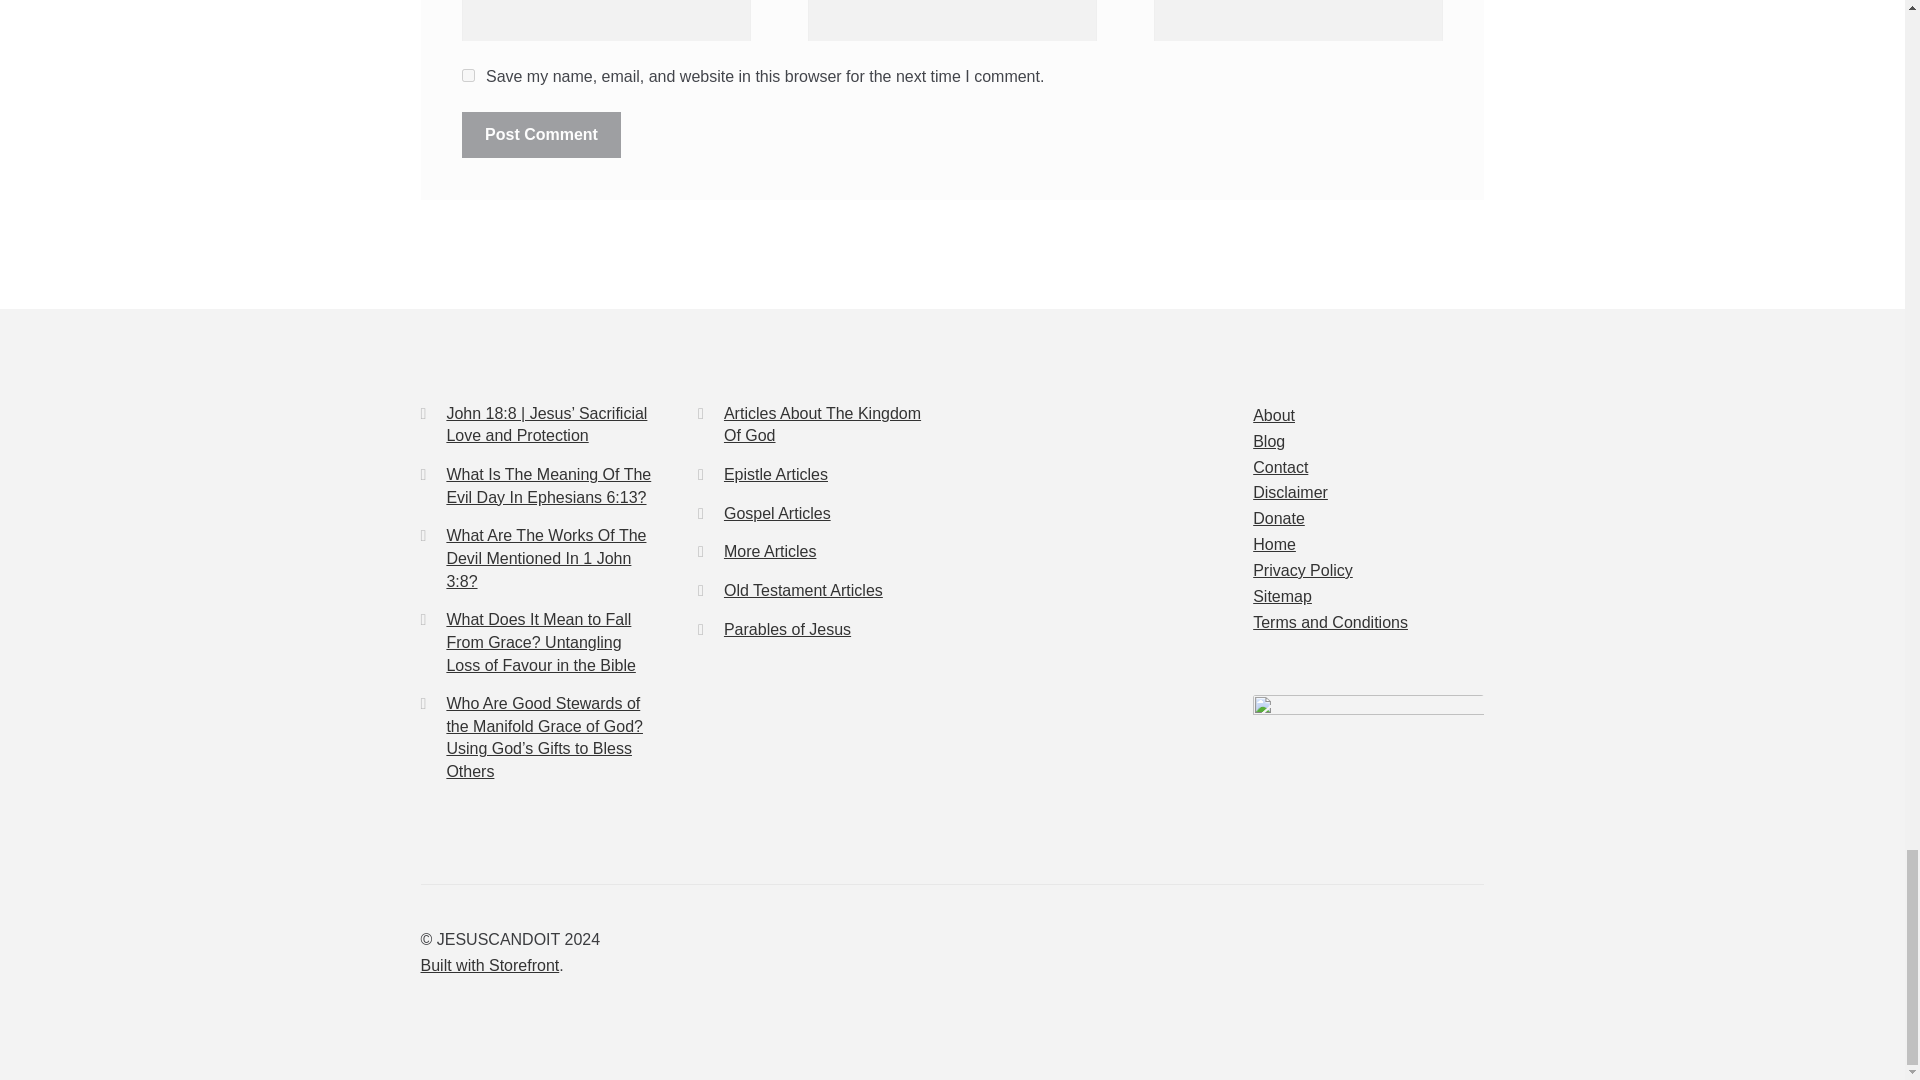  What do you see at coordinates (541, 134) in the screenshot?
I see `Post Comment` at bounding box center [541, 134].